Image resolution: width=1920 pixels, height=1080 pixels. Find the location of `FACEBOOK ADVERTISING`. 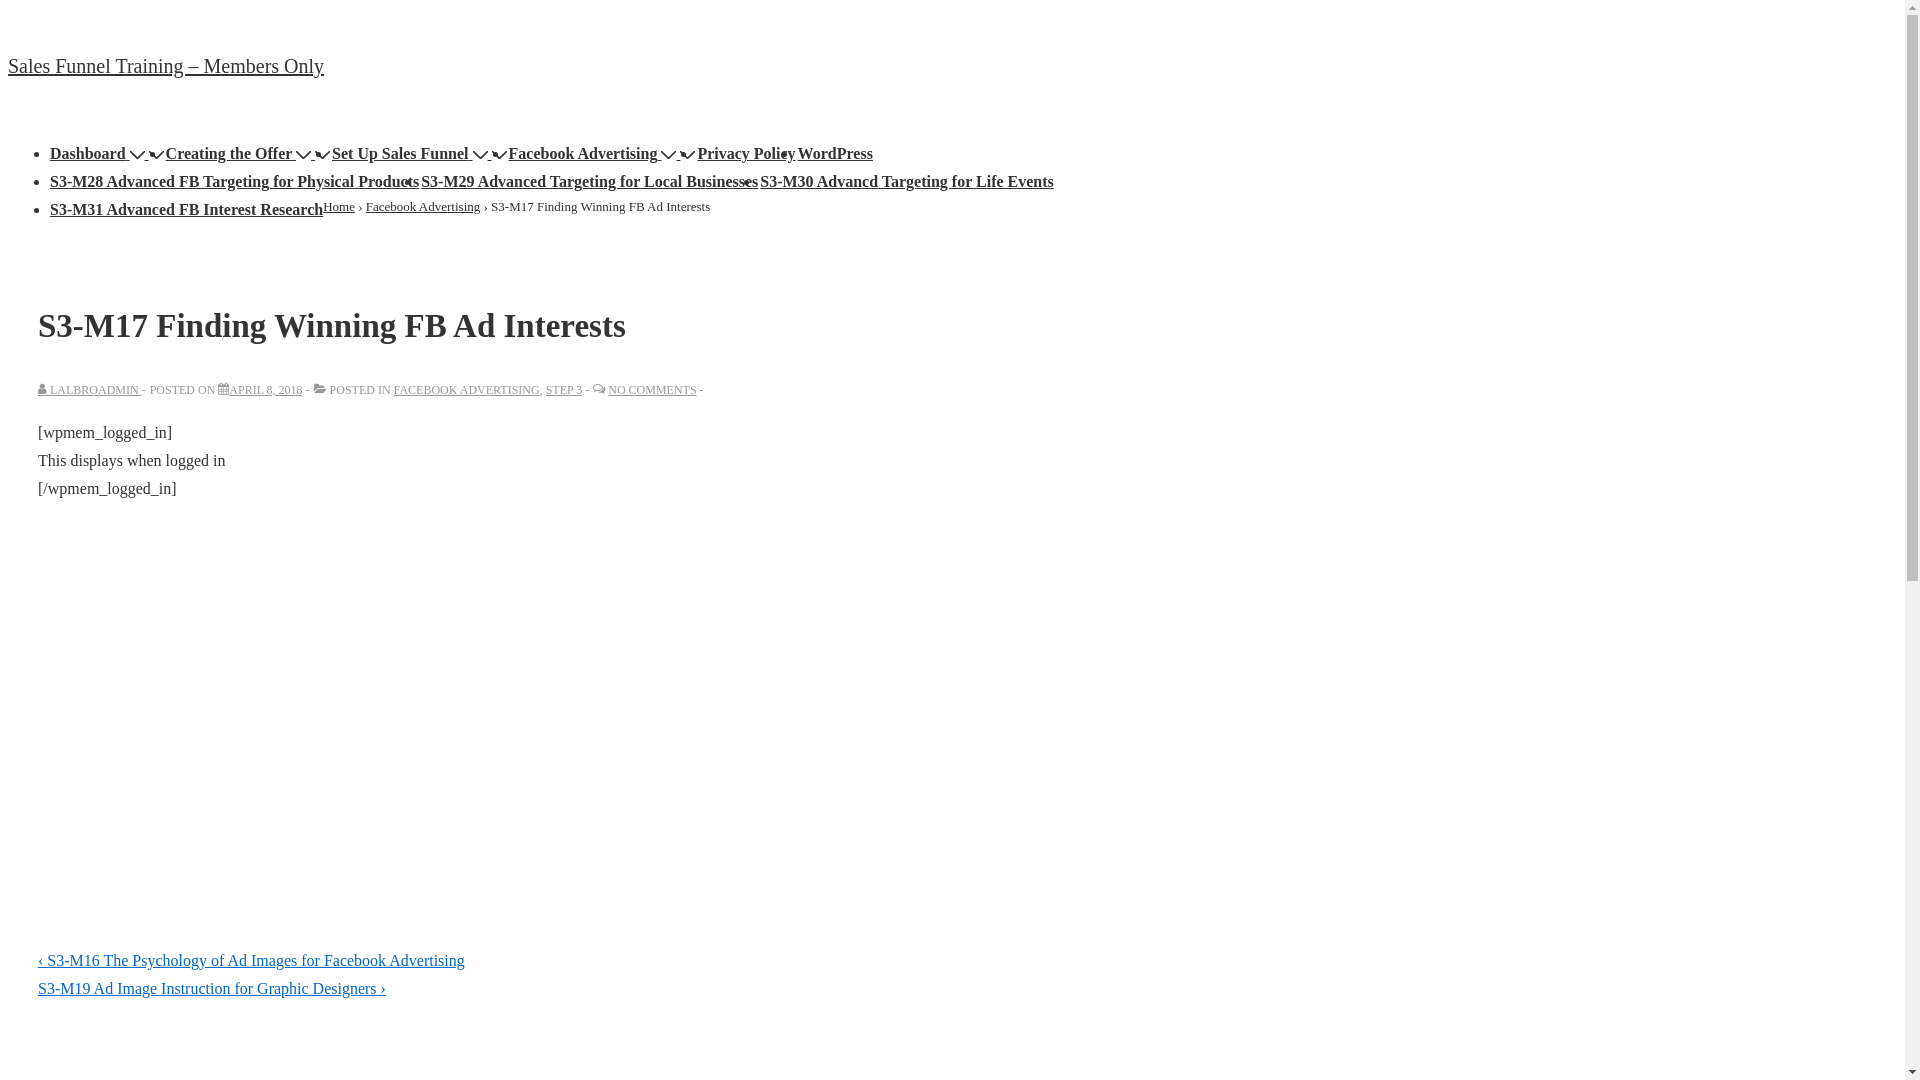

FACEBOOK ADVERTISING is located at coordinates (467, 390).